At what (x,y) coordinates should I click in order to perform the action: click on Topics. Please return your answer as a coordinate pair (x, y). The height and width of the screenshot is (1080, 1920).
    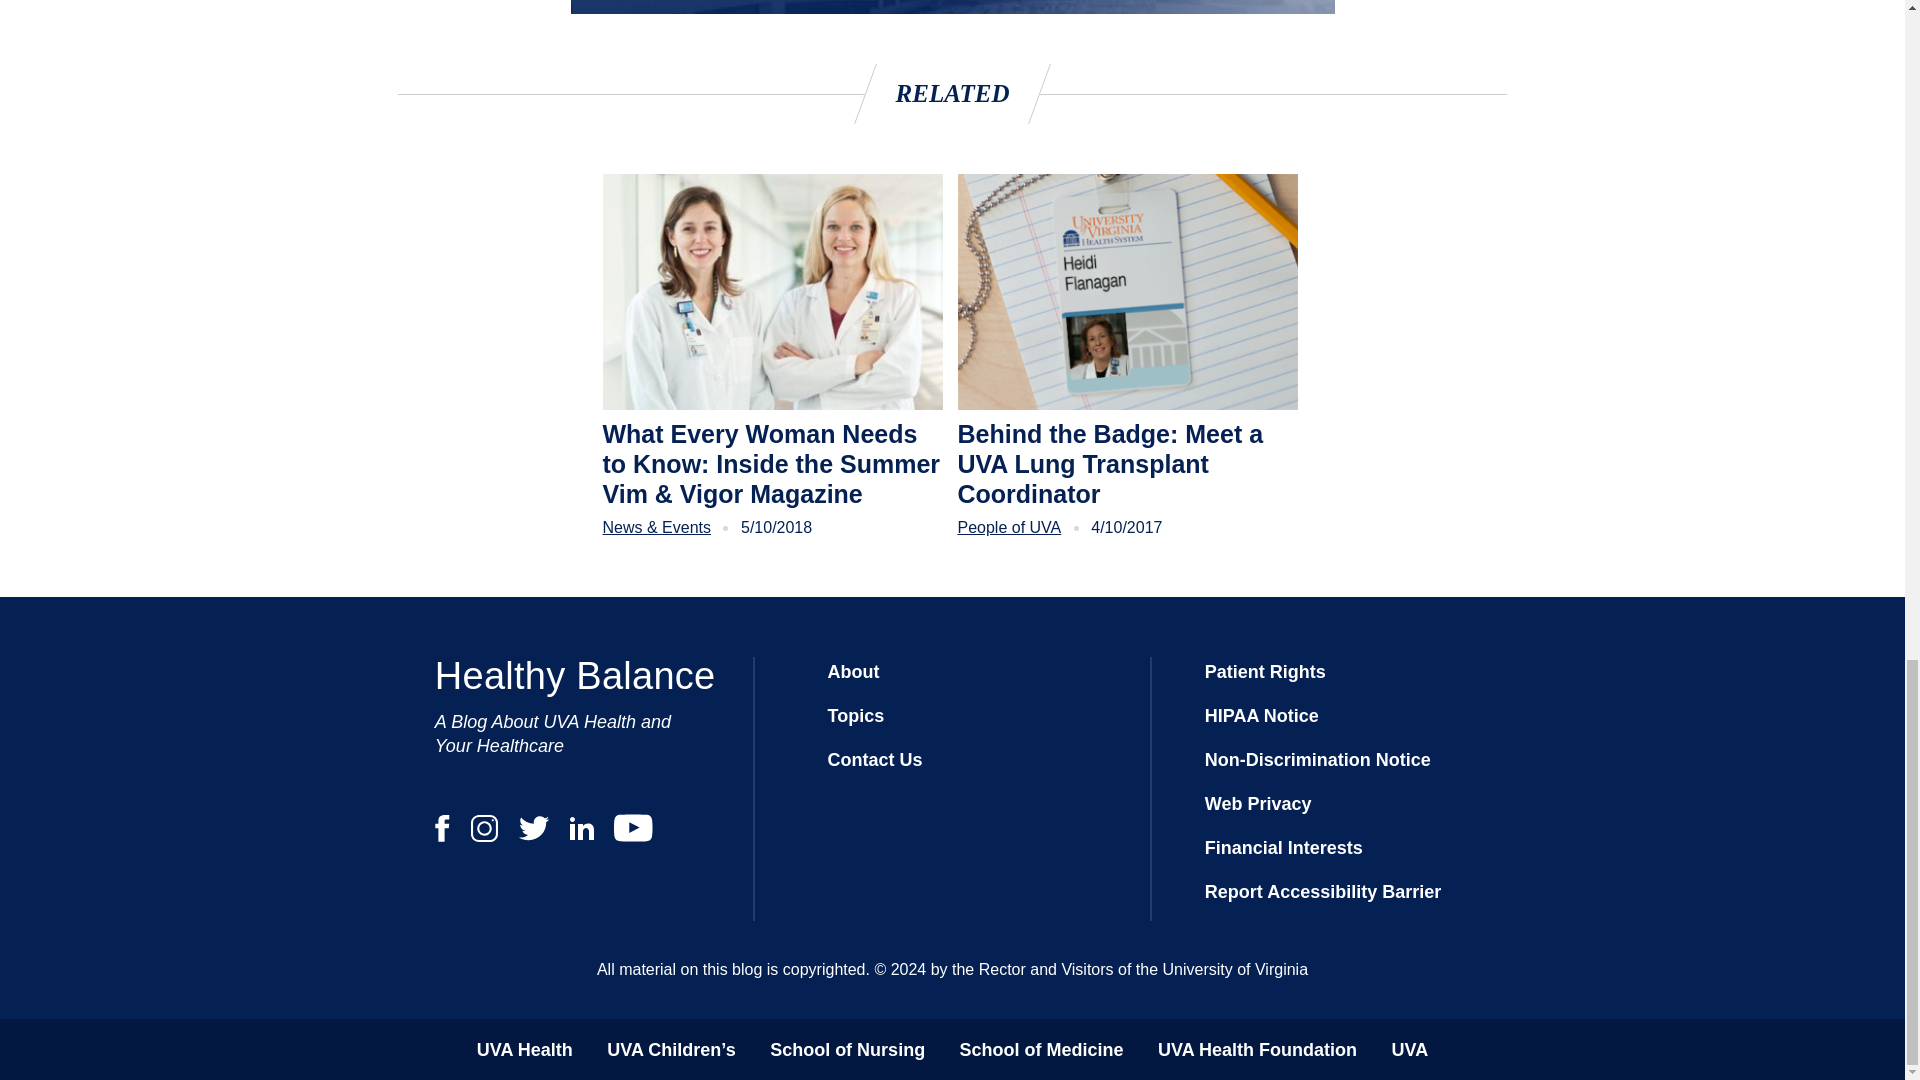
    Looking at the image, I should click on (855, 716).